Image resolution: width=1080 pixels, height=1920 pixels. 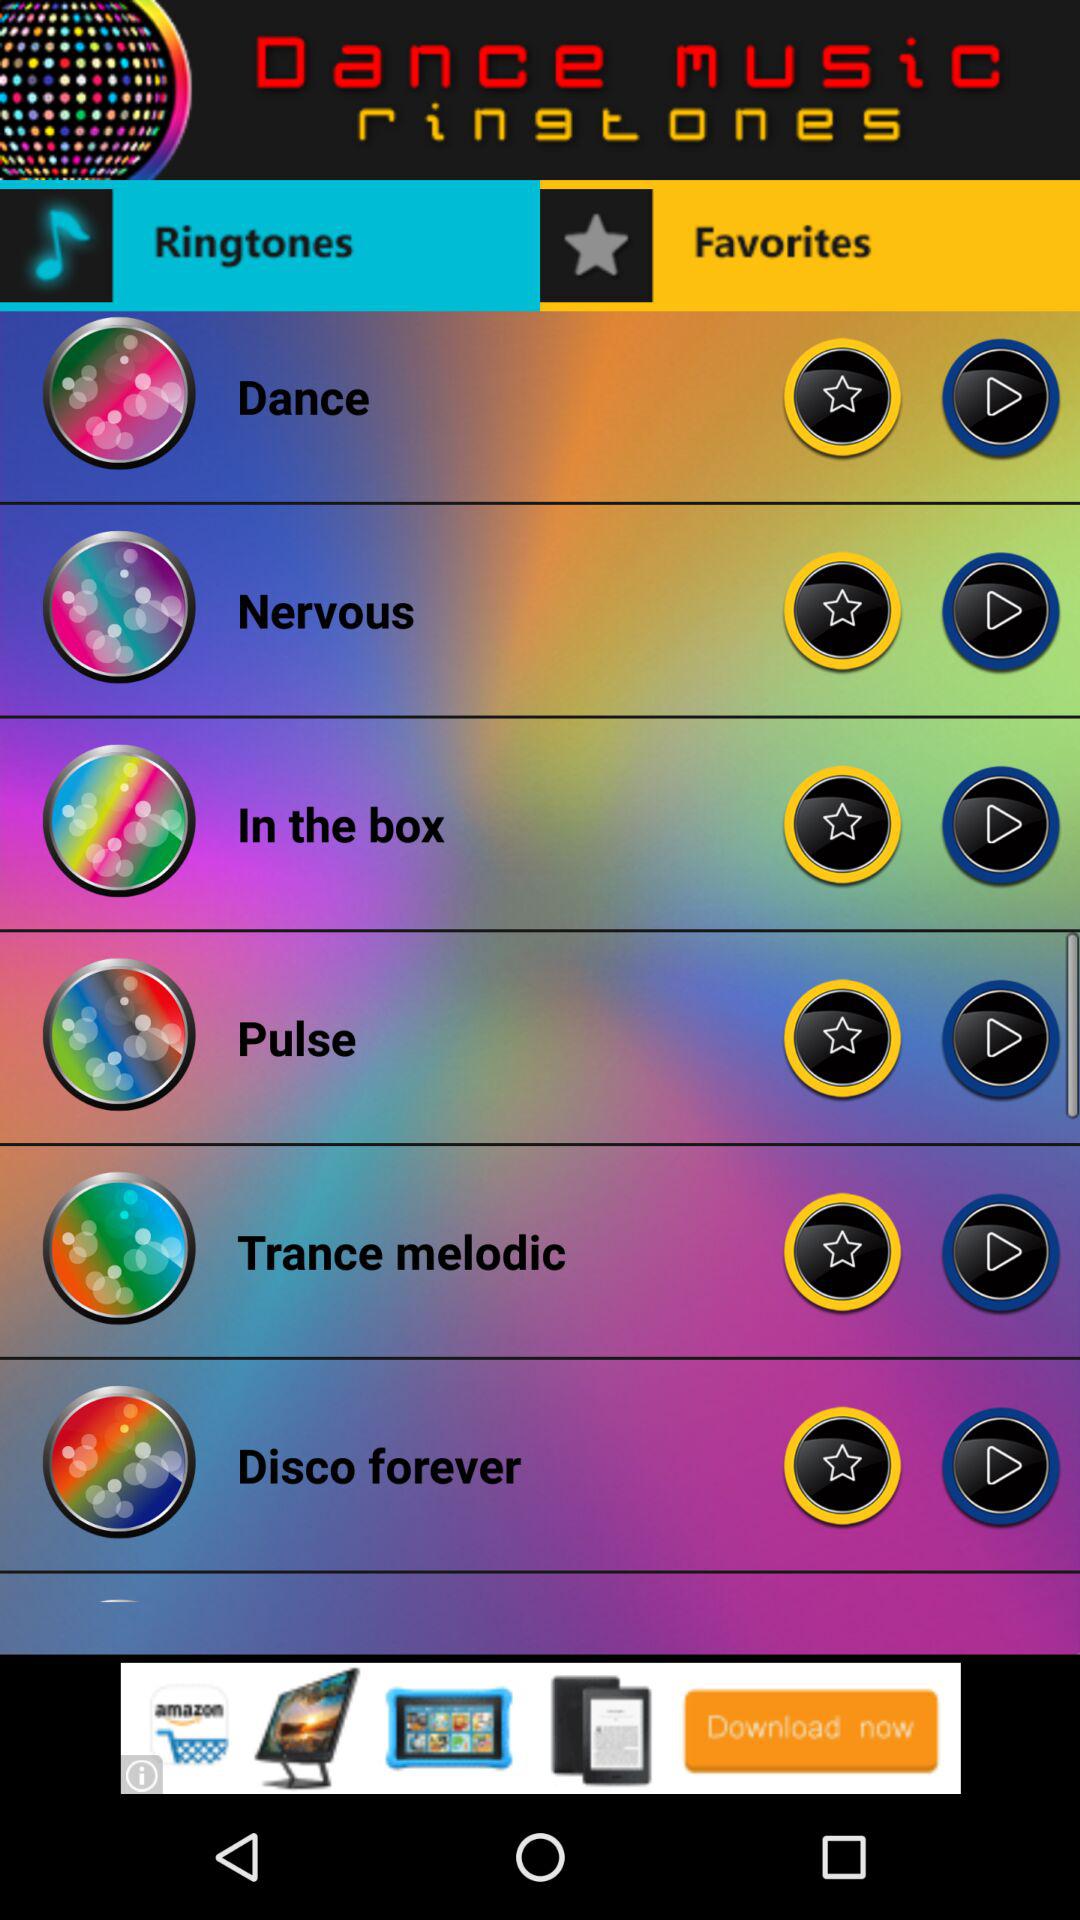 I want to click on adding favorites, so click(x=843, y=381).